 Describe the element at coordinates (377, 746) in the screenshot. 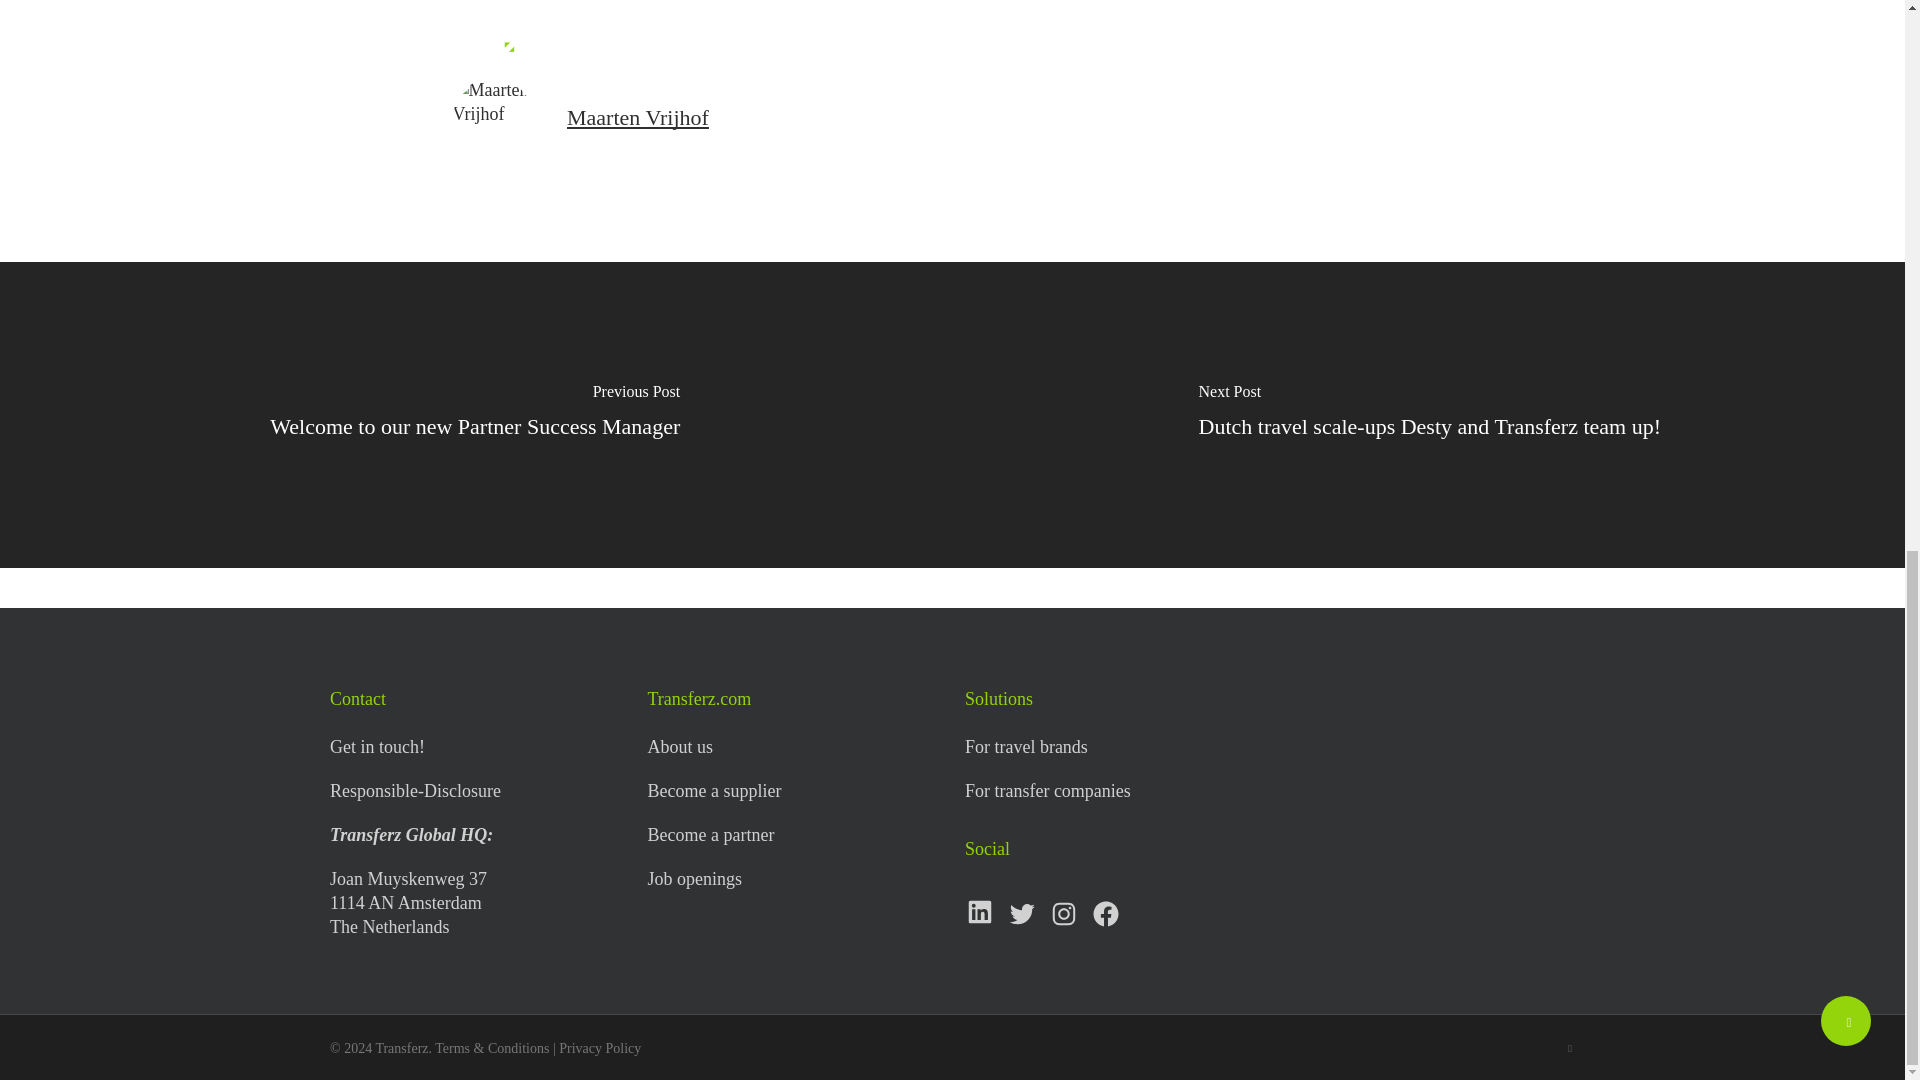

I see `Get in touch!` at that location.